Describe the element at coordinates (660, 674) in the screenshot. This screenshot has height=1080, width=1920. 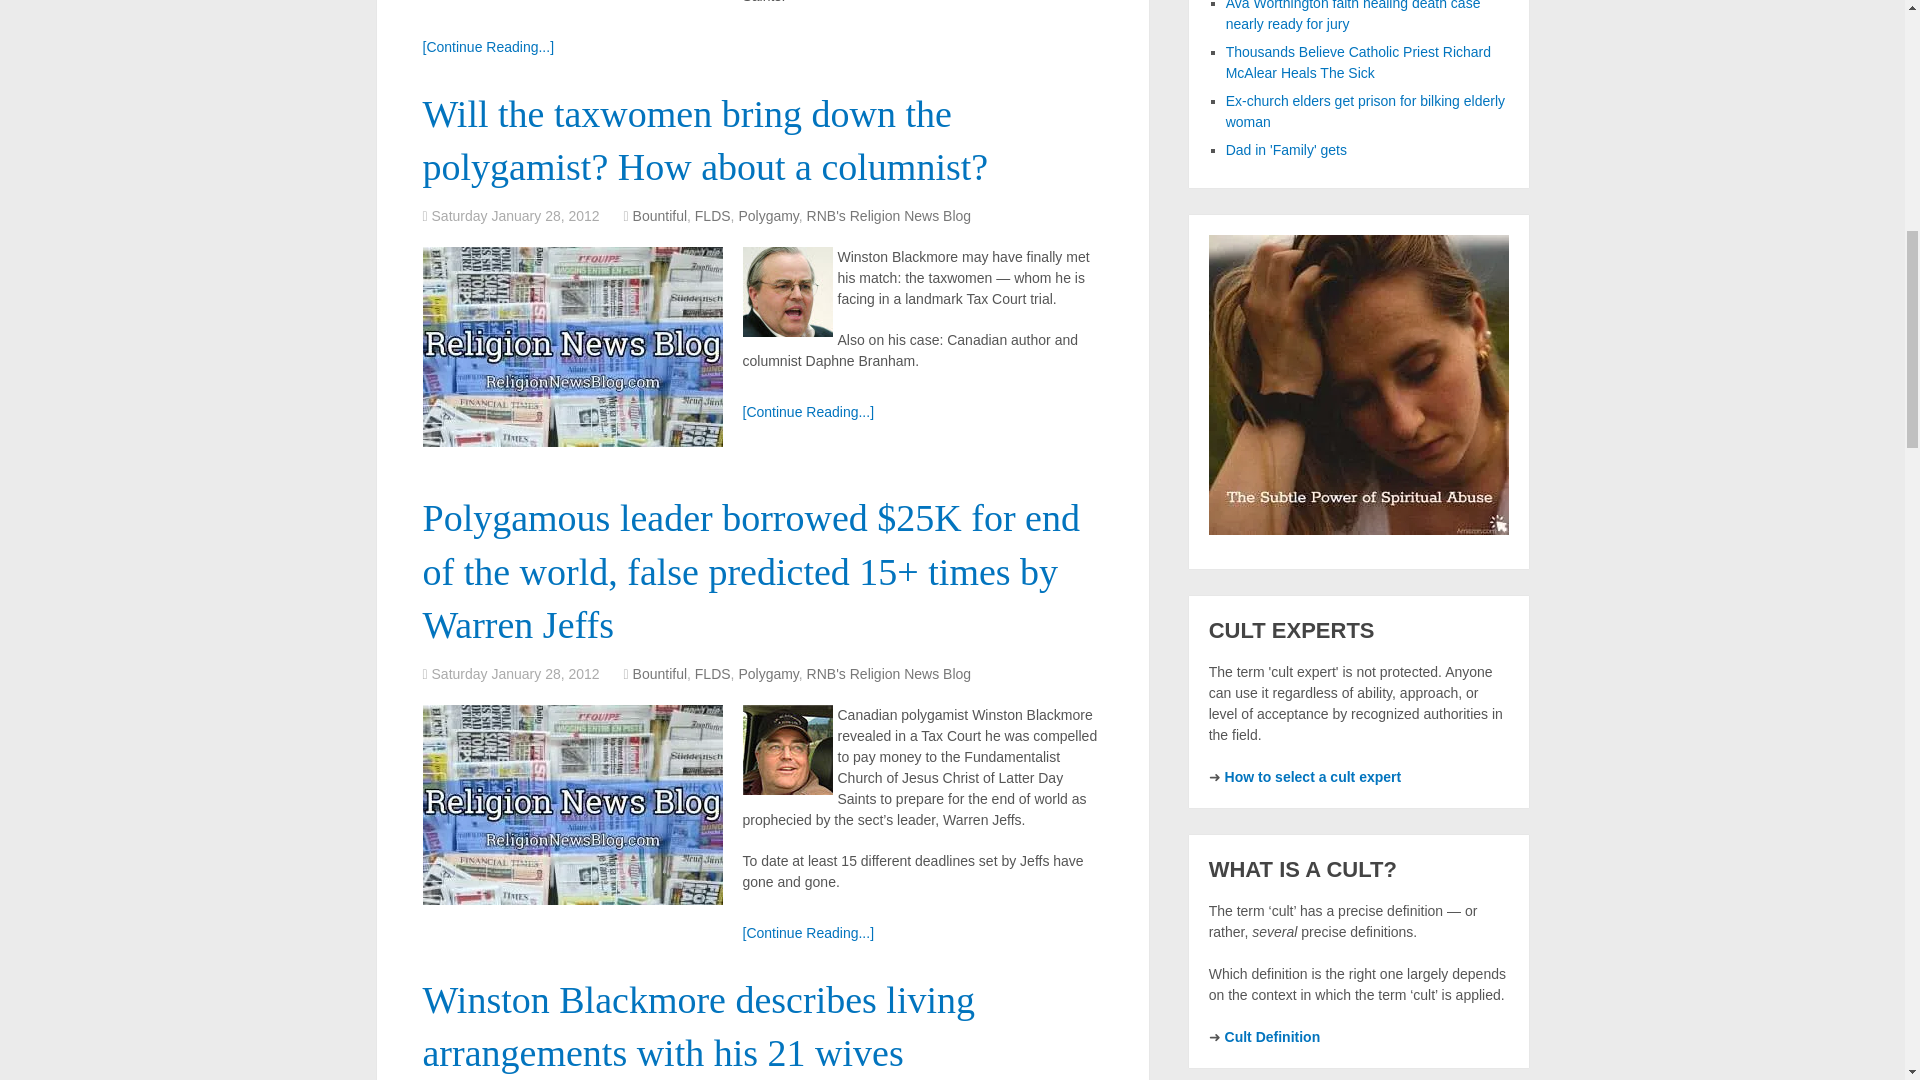
I see `Bountiful` at that location.